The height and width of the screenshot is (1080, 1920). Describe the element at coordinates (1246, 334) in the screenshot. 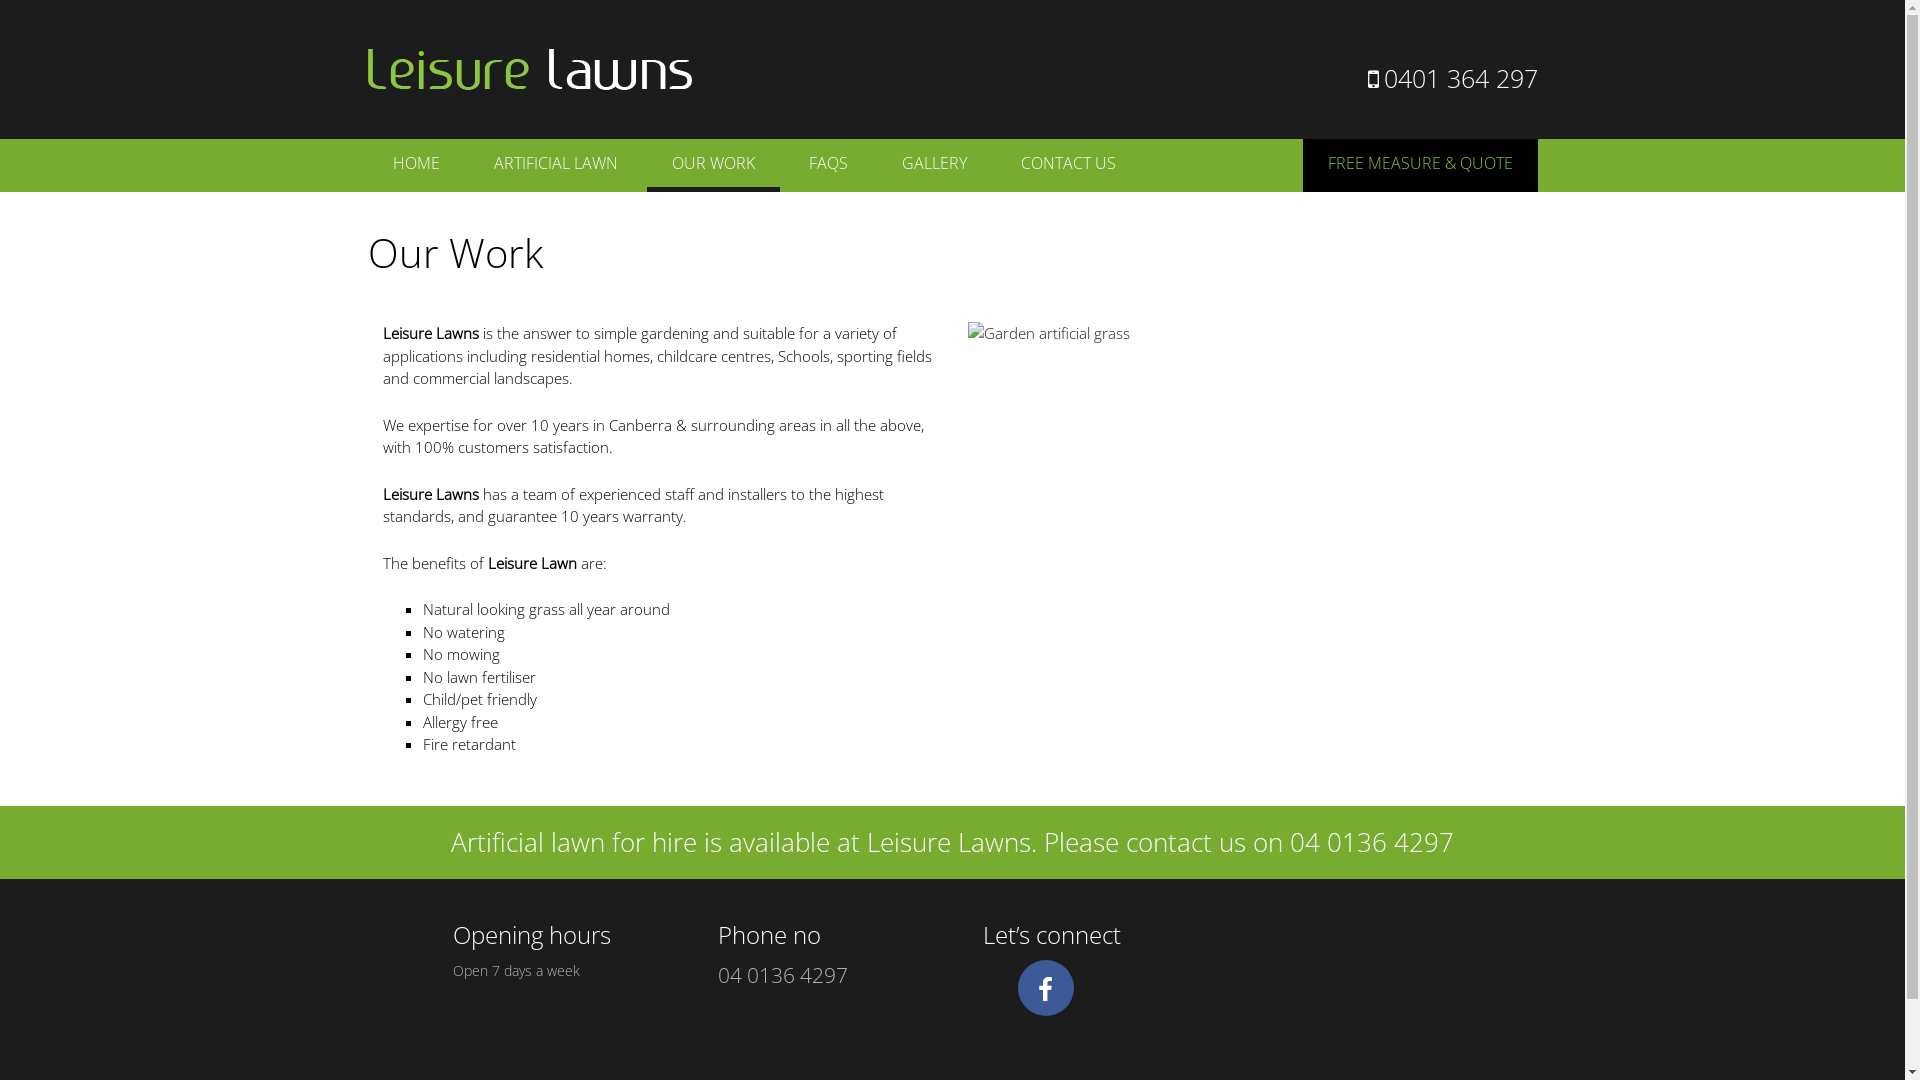

I see `Garden artificial grass` at that location.